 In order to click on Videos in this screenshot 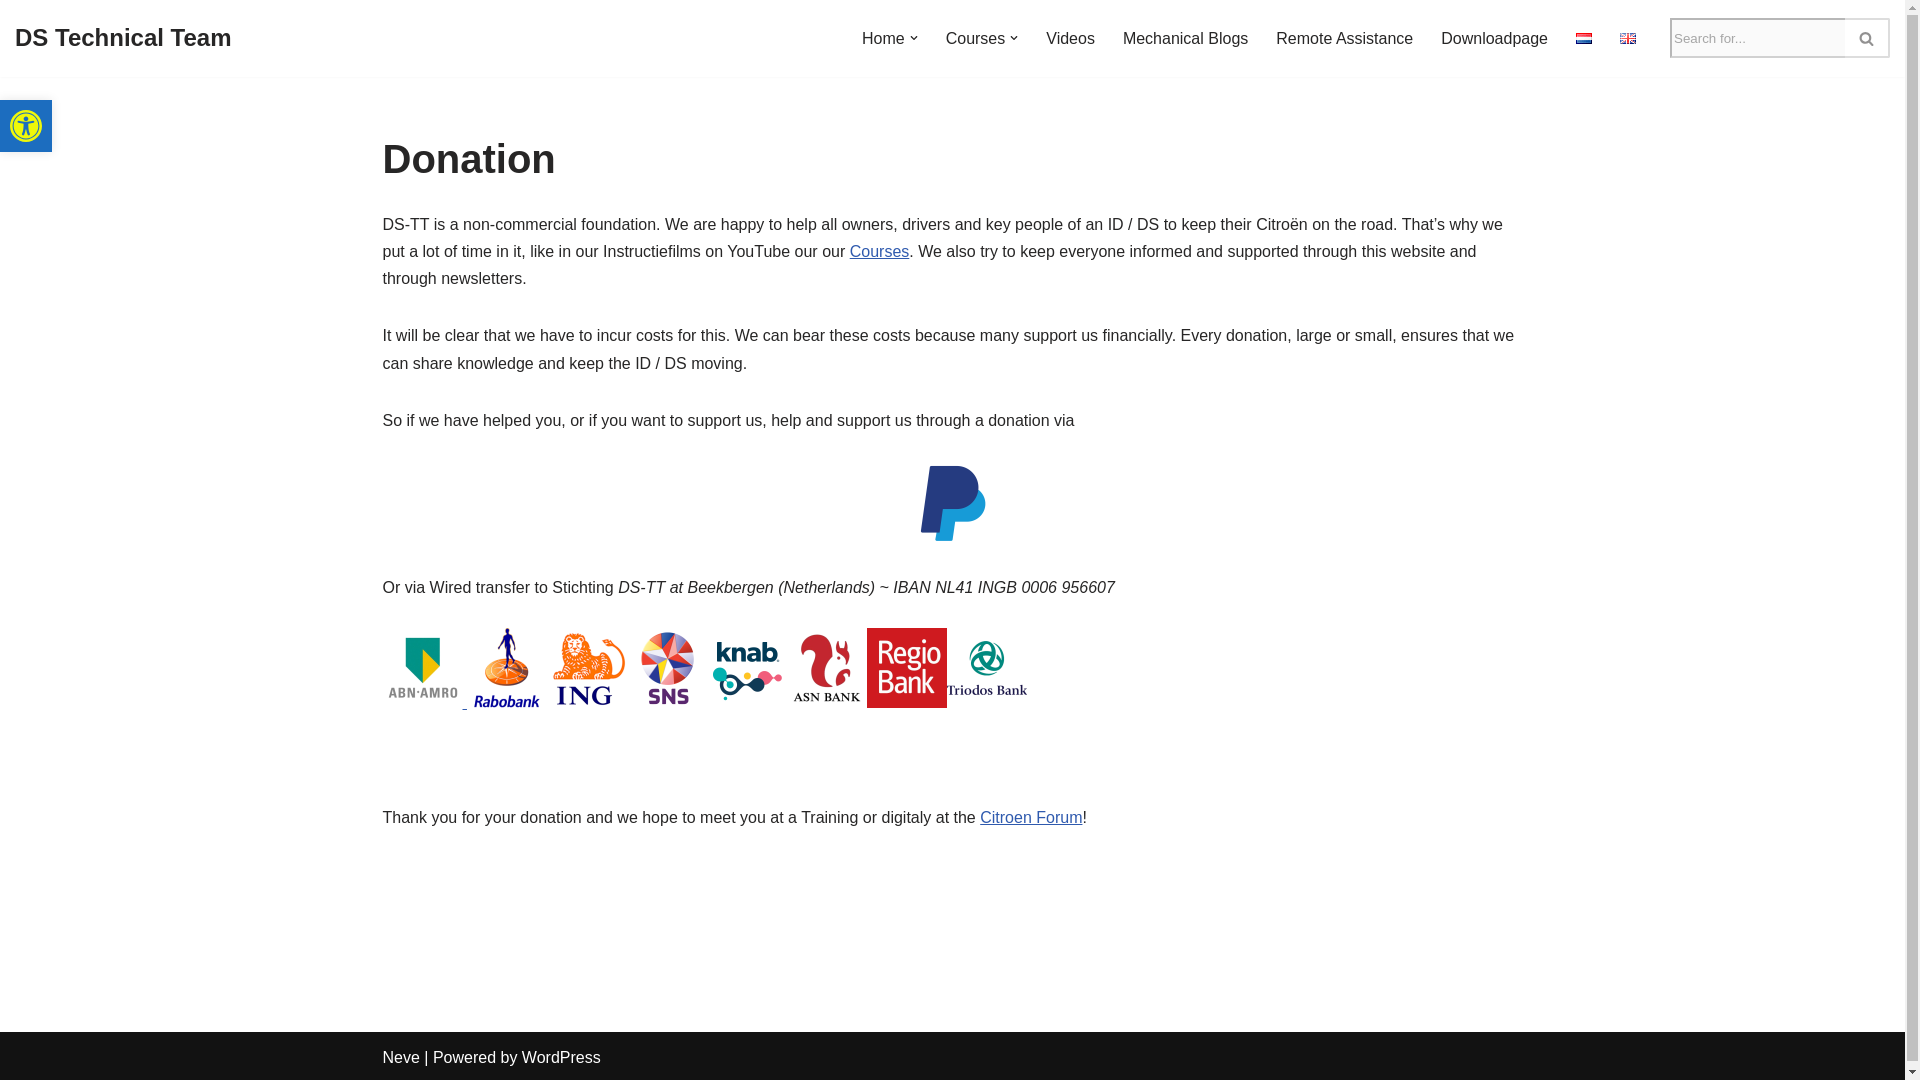, I will do `click(1070, 38)`.